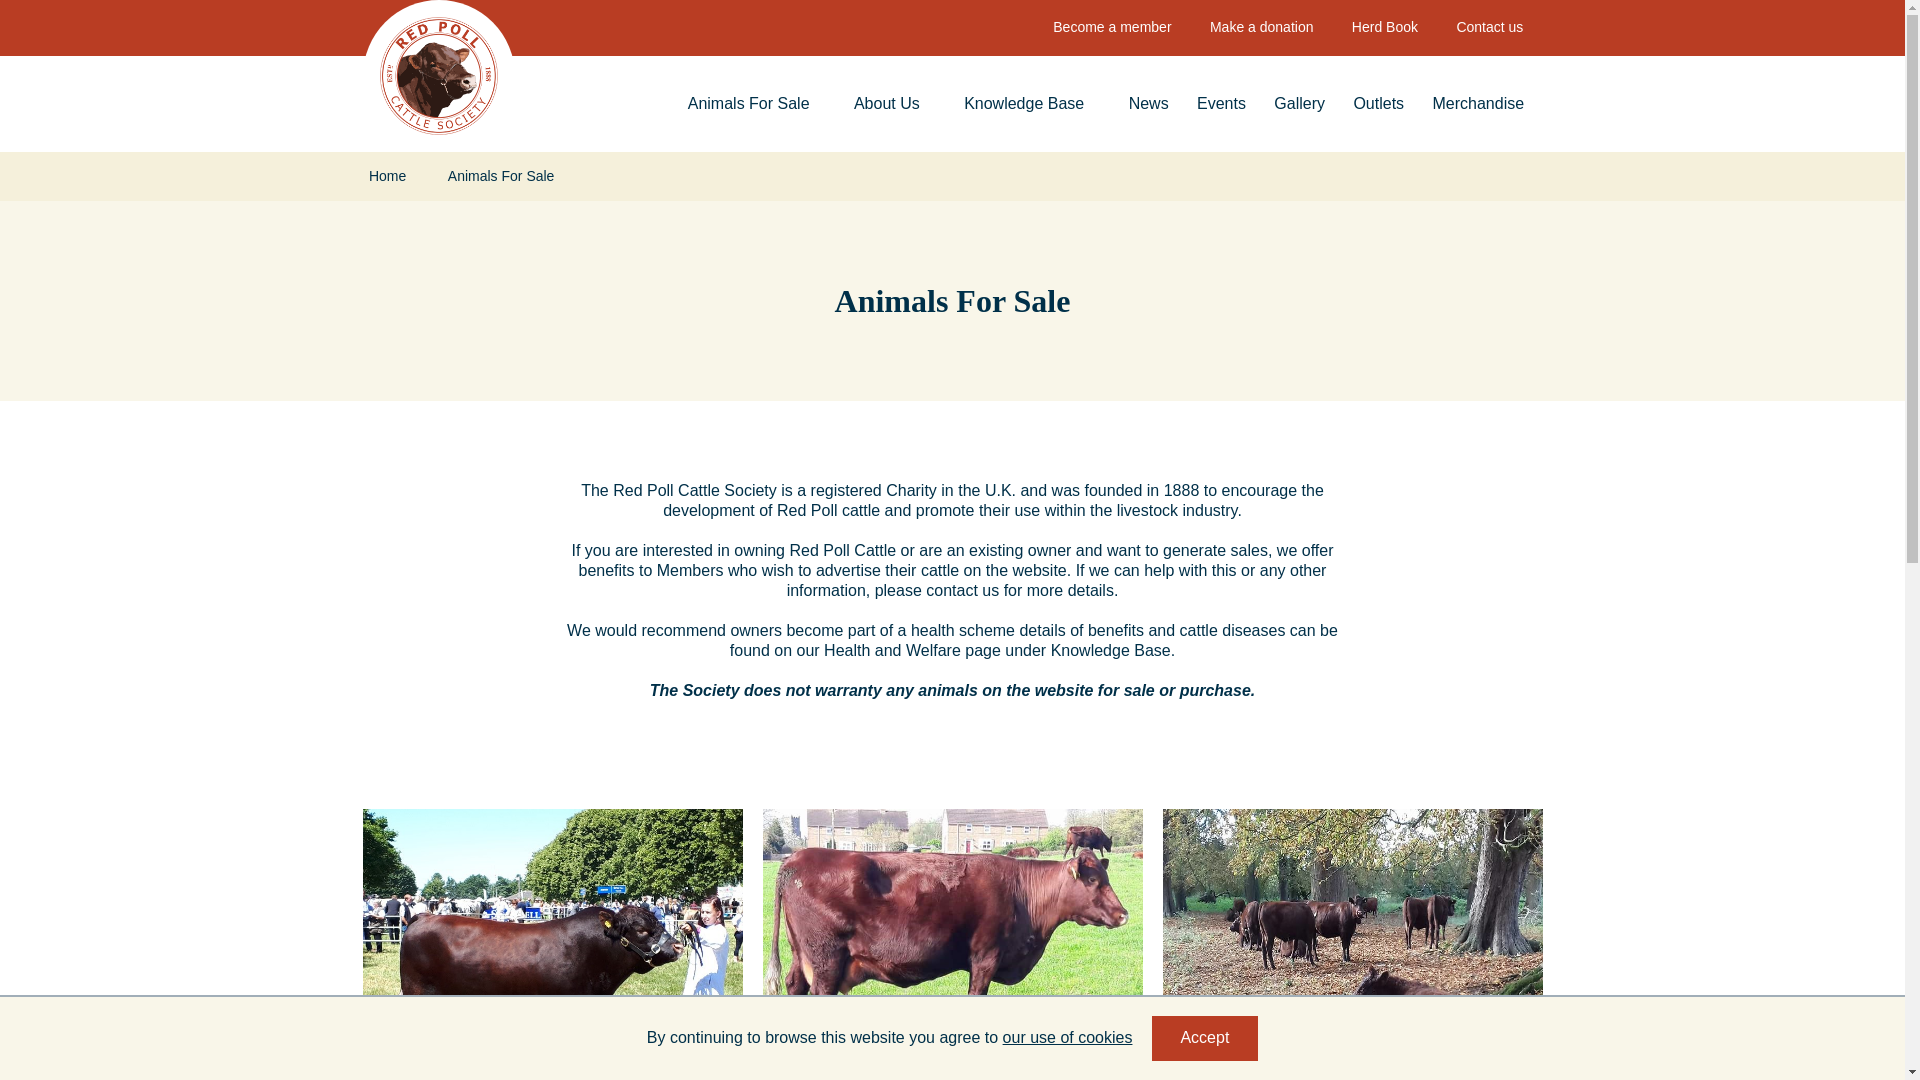  I want to click on Contact us, so click(1488, 28).